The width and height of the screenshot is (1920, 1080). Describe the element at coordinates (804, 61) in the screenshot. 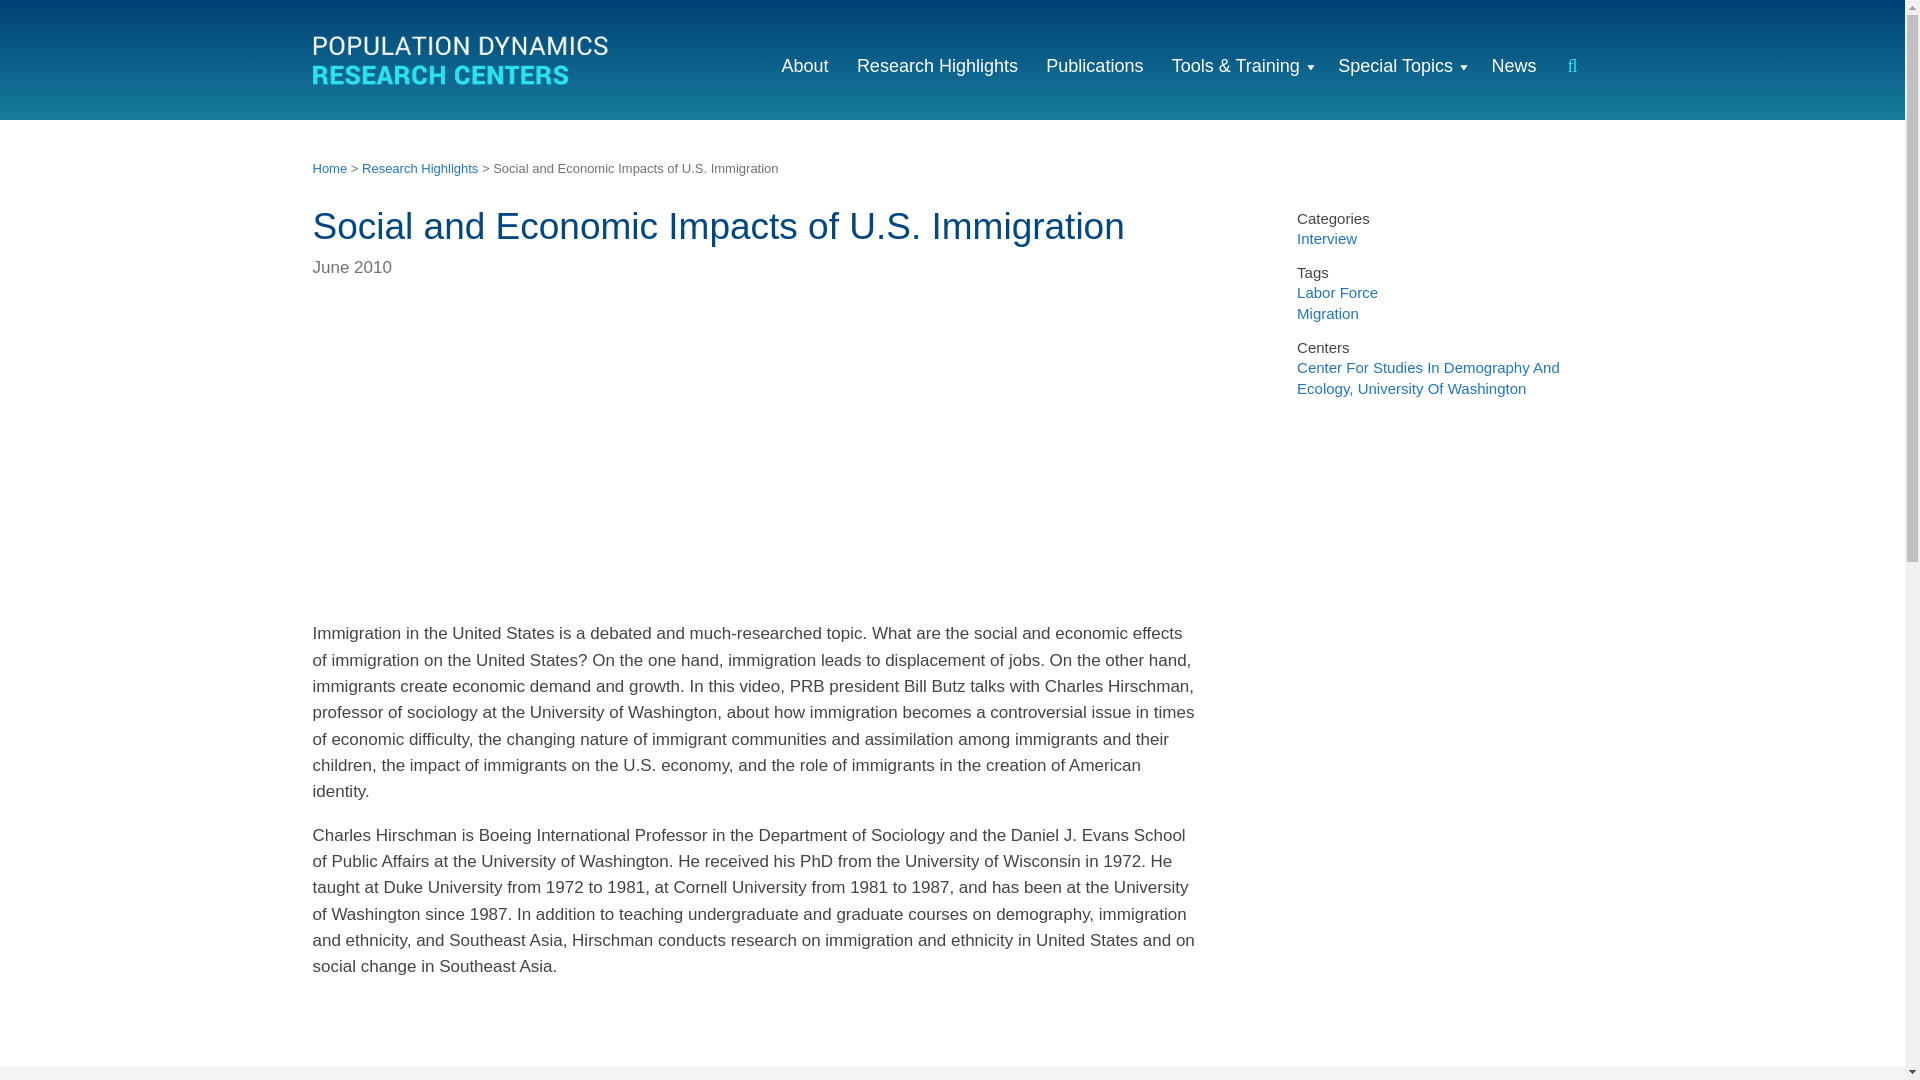

I see `About` at that location.